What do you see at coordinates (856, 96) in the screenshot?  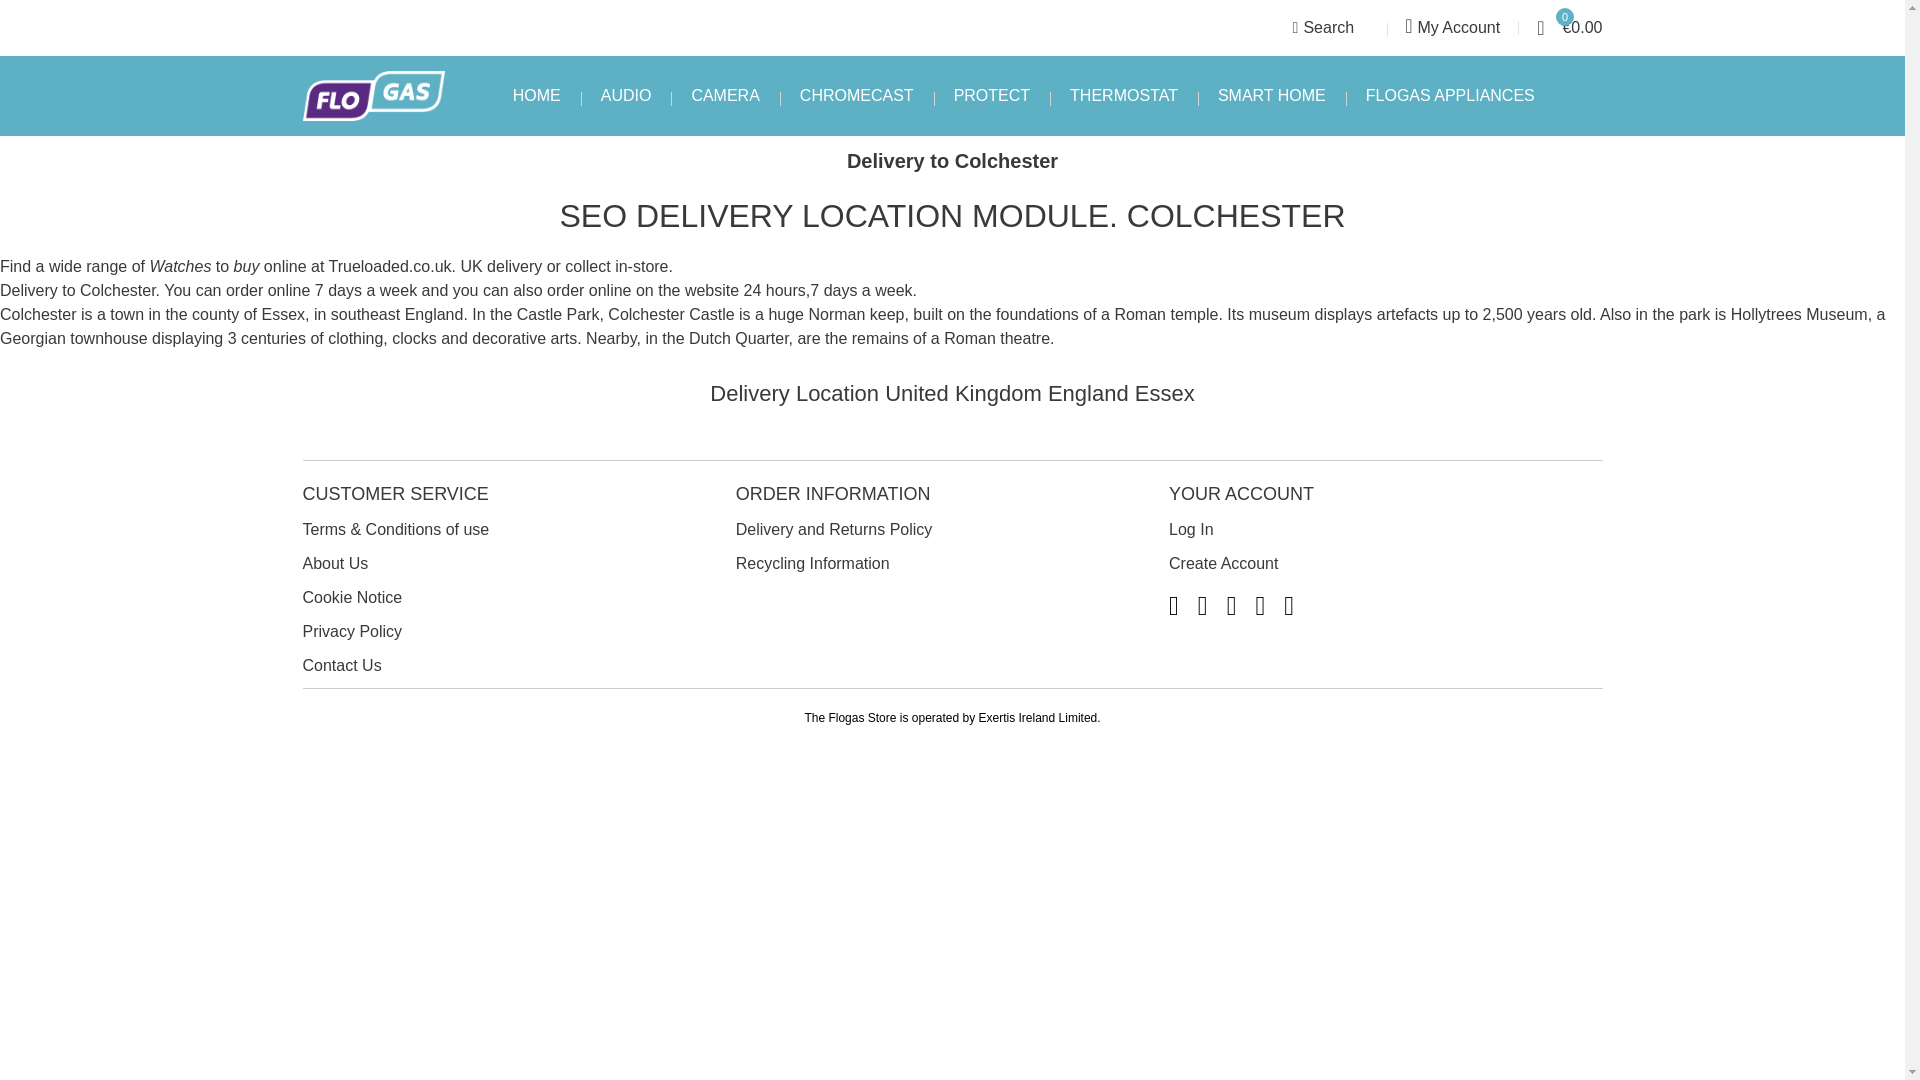 I see `CHROMECAST` at bounding box center [856, 96].